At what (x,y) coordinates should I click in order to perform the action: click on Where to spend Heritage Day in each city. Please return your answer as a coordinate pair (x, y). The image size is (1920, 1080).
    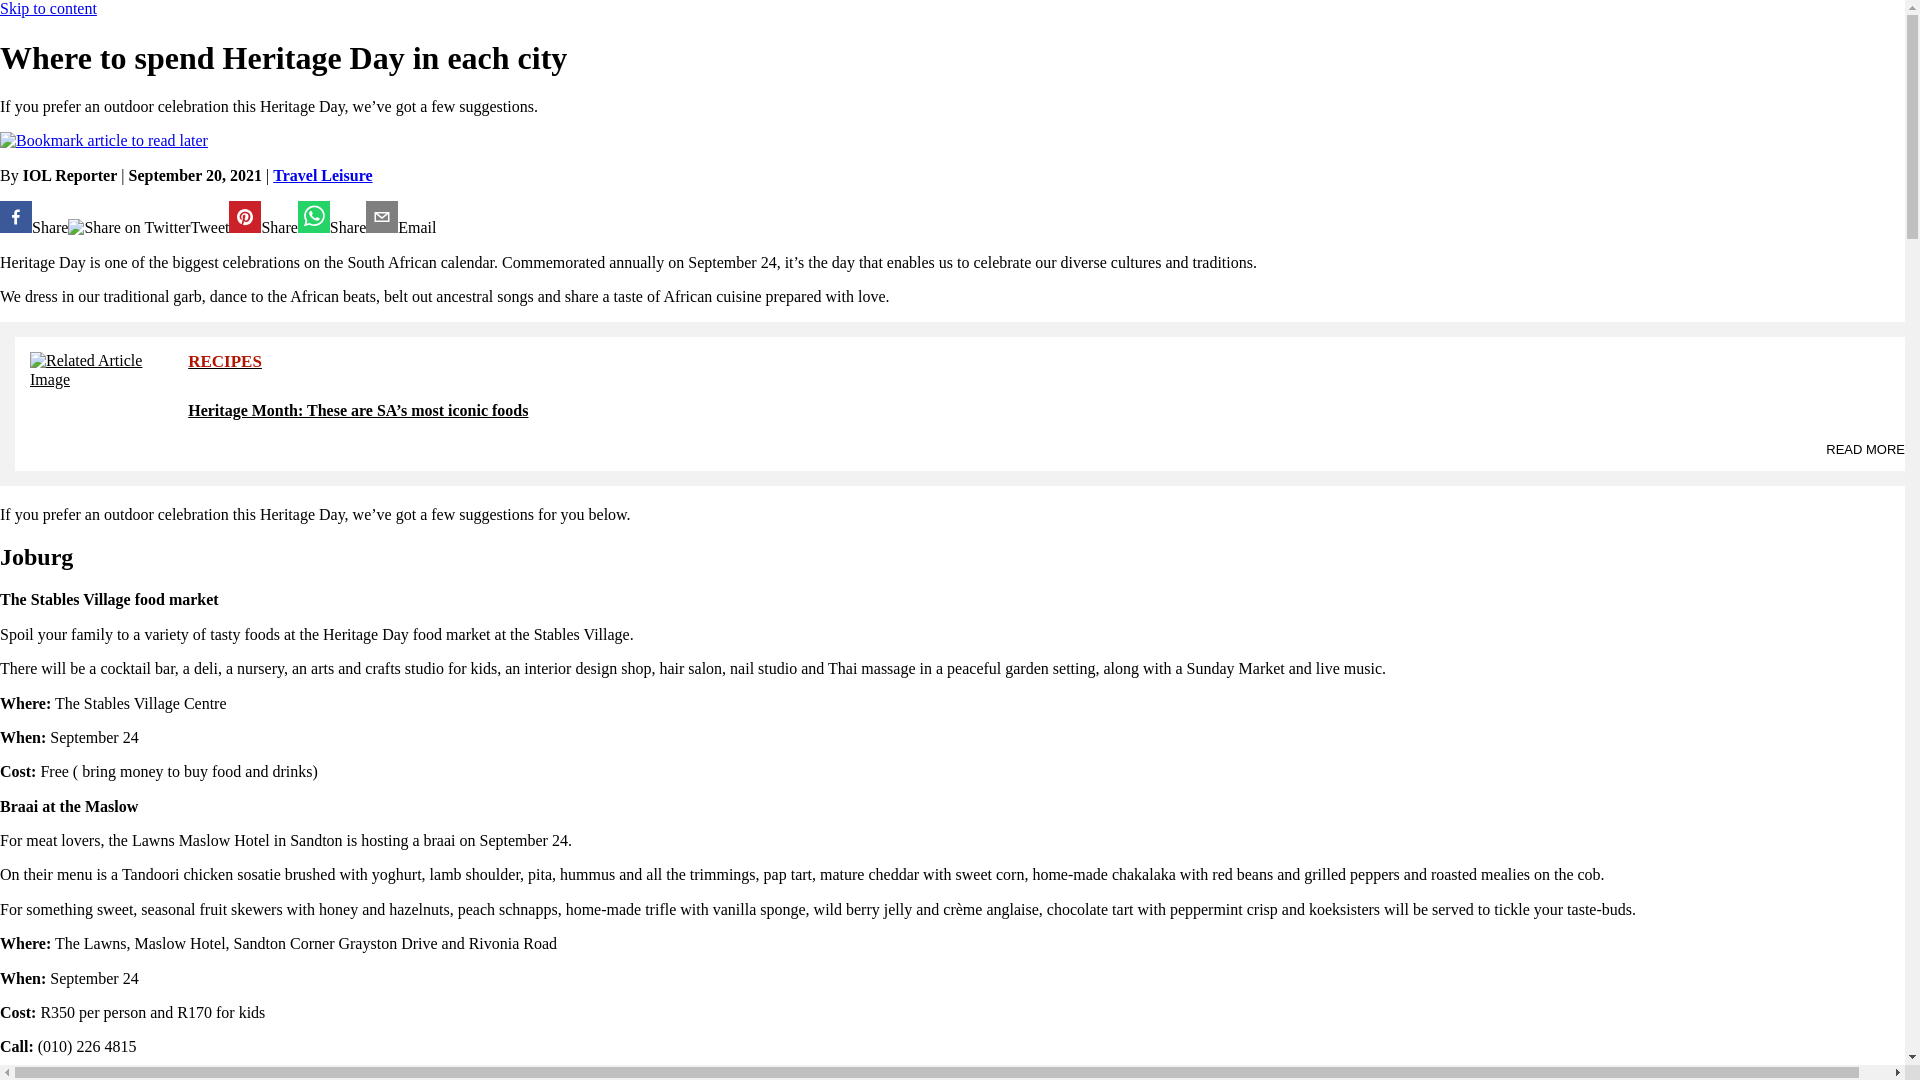
    Looking at the image, I should click on (400, 218).